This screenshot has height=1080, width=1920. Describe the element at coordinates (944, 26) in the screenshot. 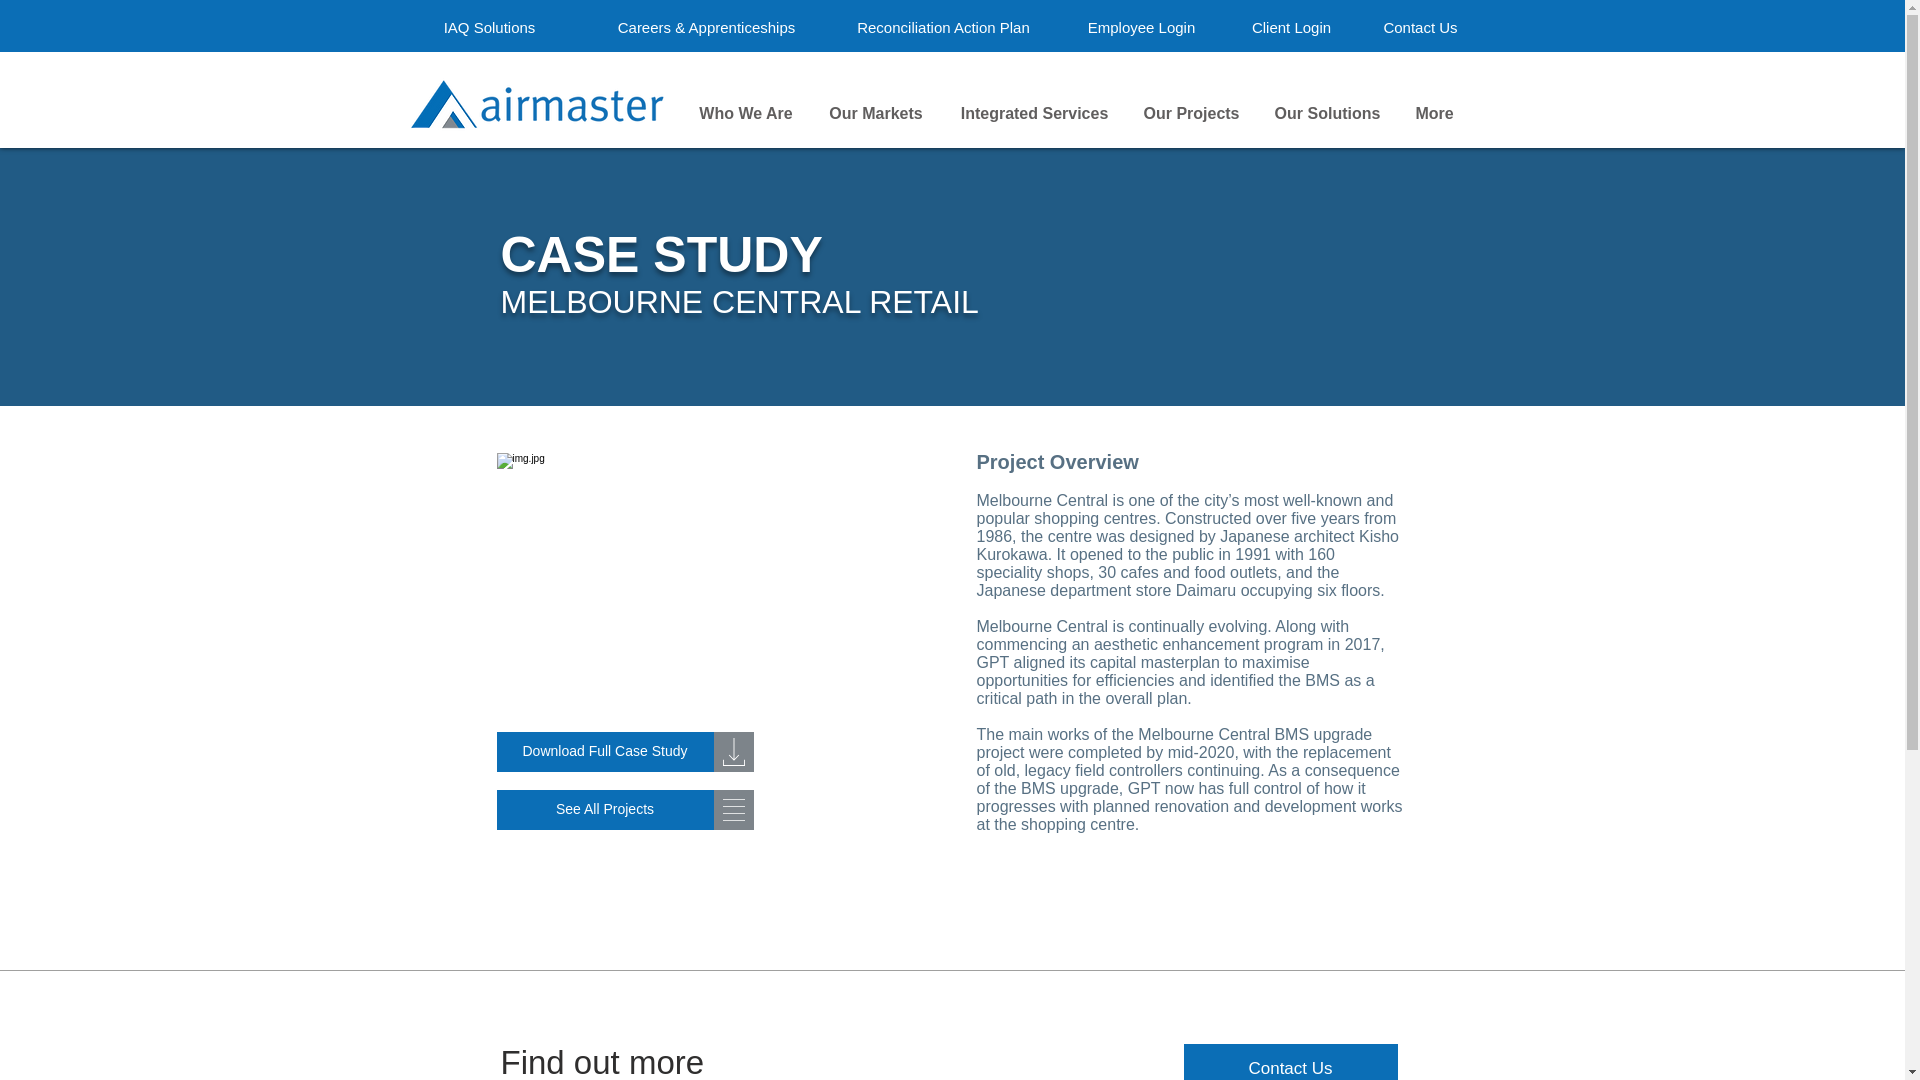

I see `Reconciliation Action Plan` at that location.